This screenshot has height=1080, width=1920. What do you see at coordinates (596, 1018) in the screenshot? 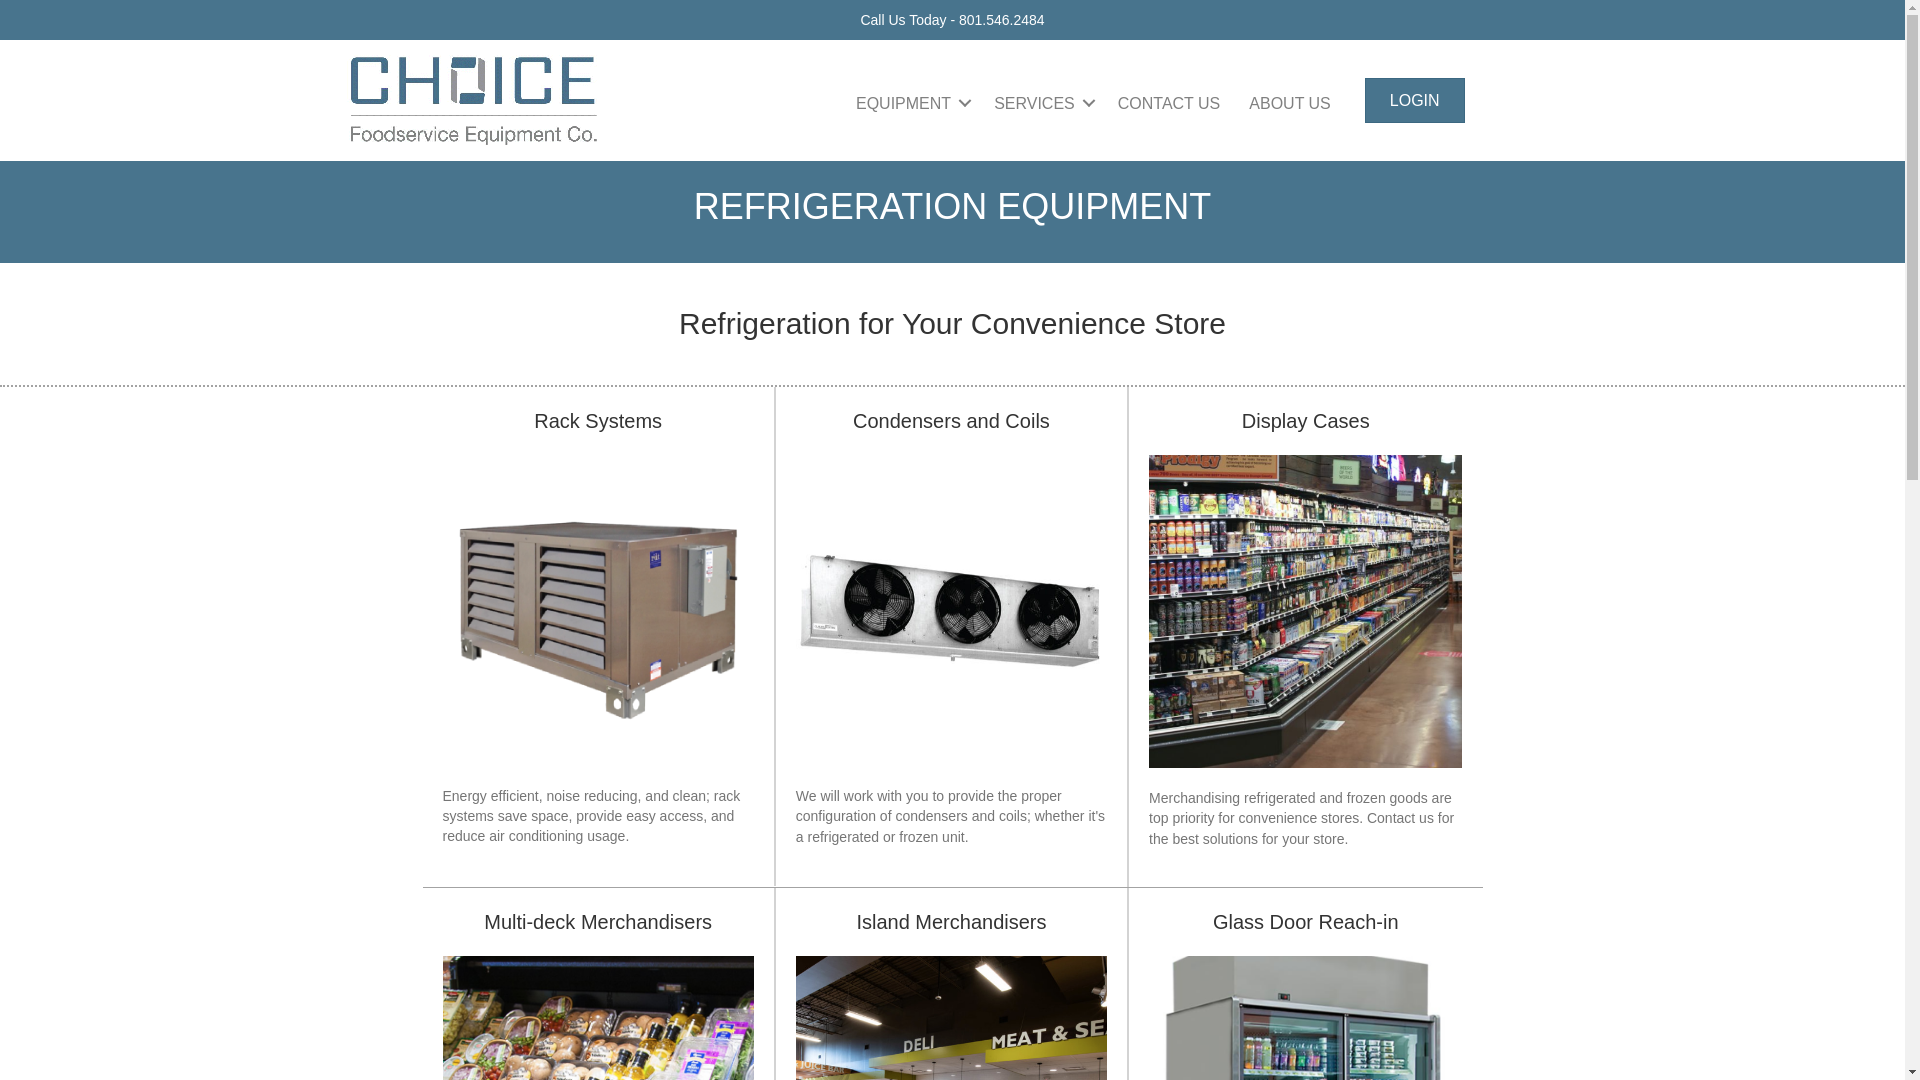
I see `multi-deck merchandiser for convenience stores` at bounding box center [596, 1018].